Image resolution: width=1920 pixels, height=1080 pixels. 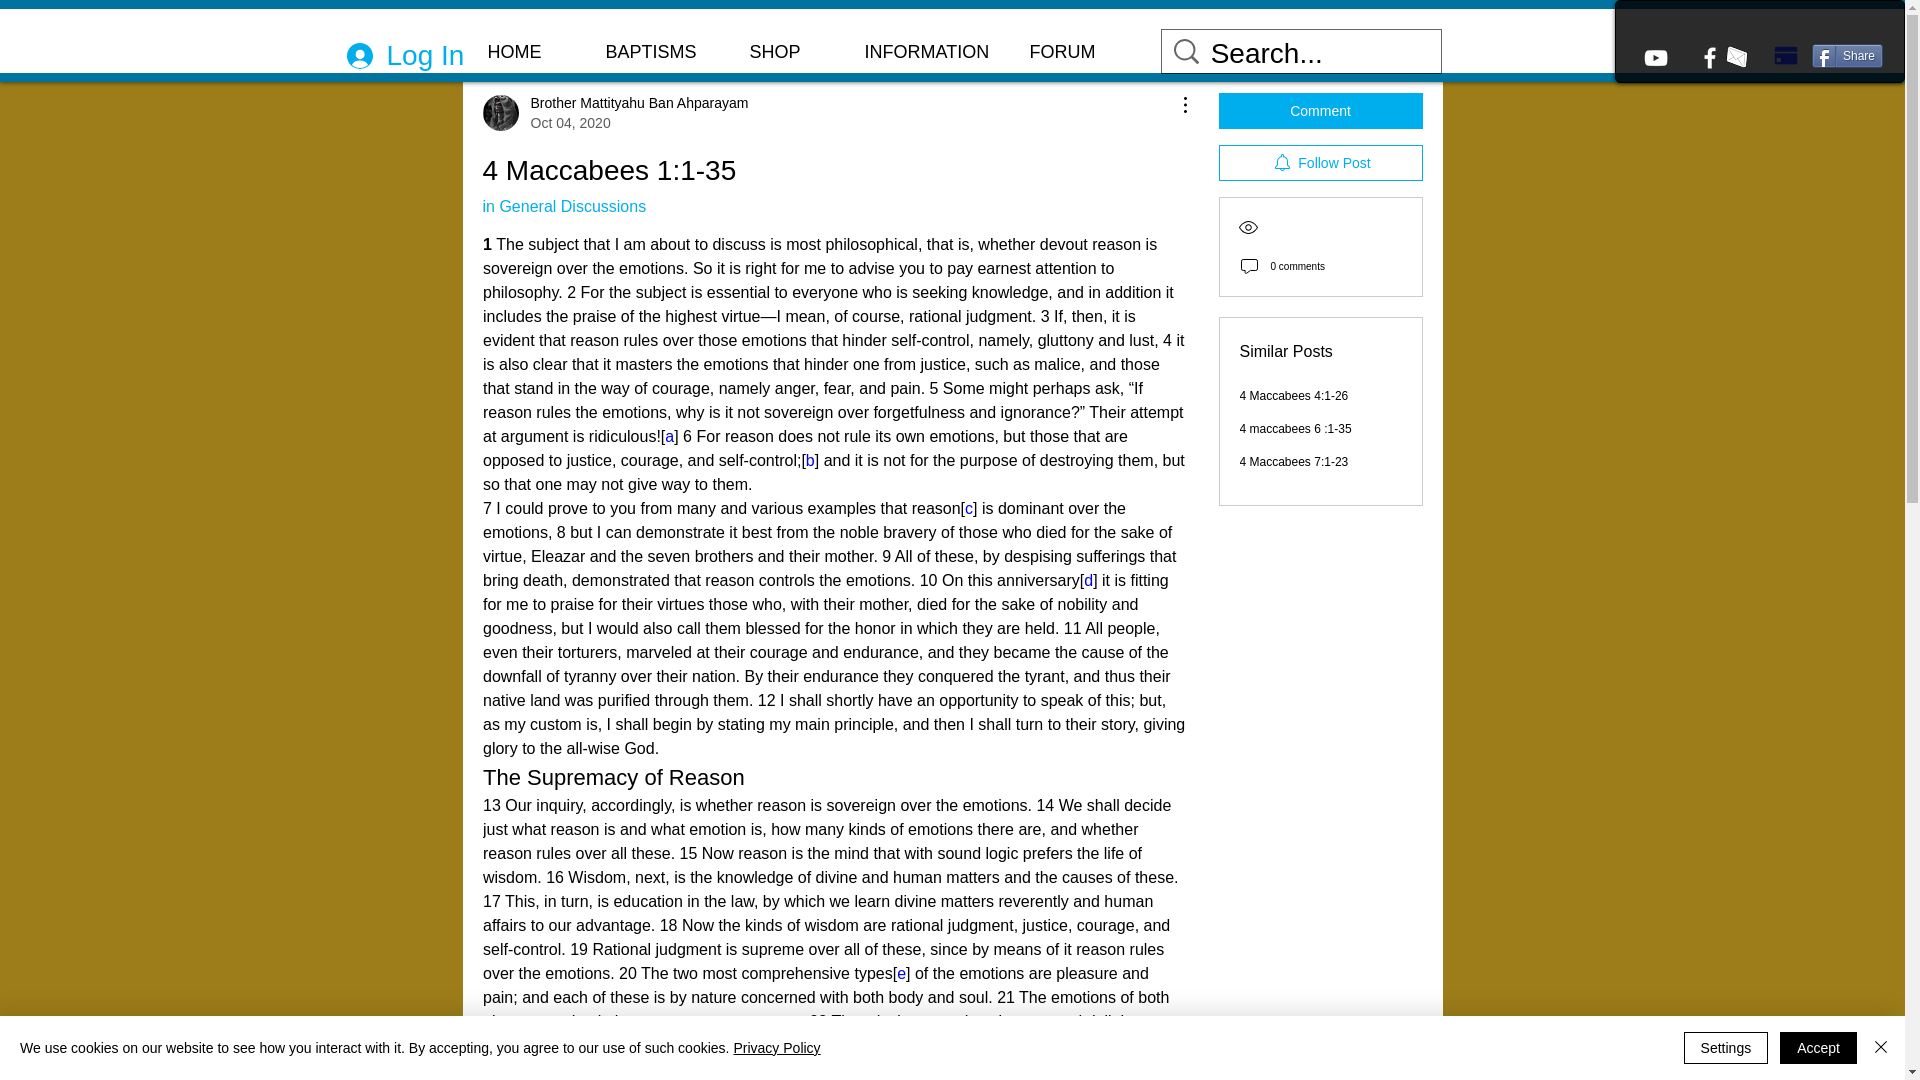 I want to click on All Posts, so click(x=1294, y=461).